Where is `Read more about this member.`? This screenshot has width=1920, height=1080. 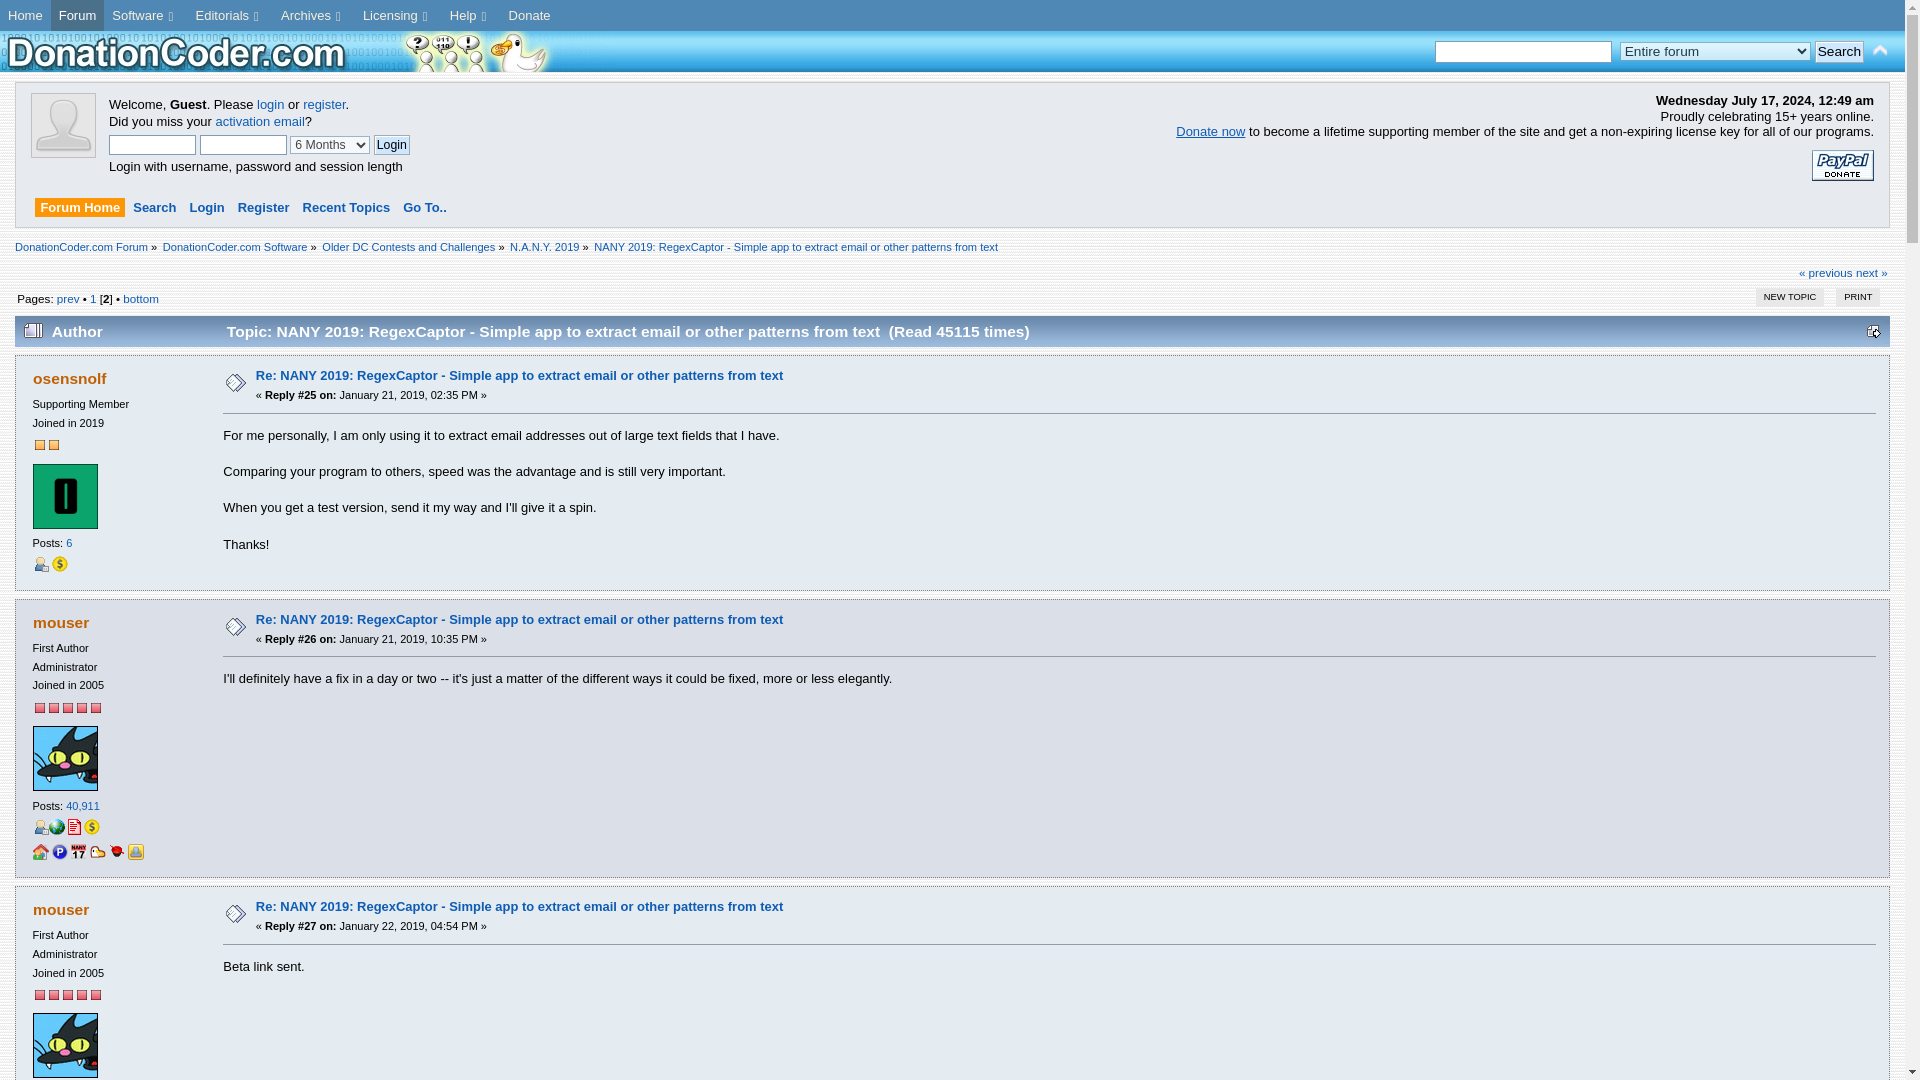 Read more about this member. is located at coordinates (72, 826).